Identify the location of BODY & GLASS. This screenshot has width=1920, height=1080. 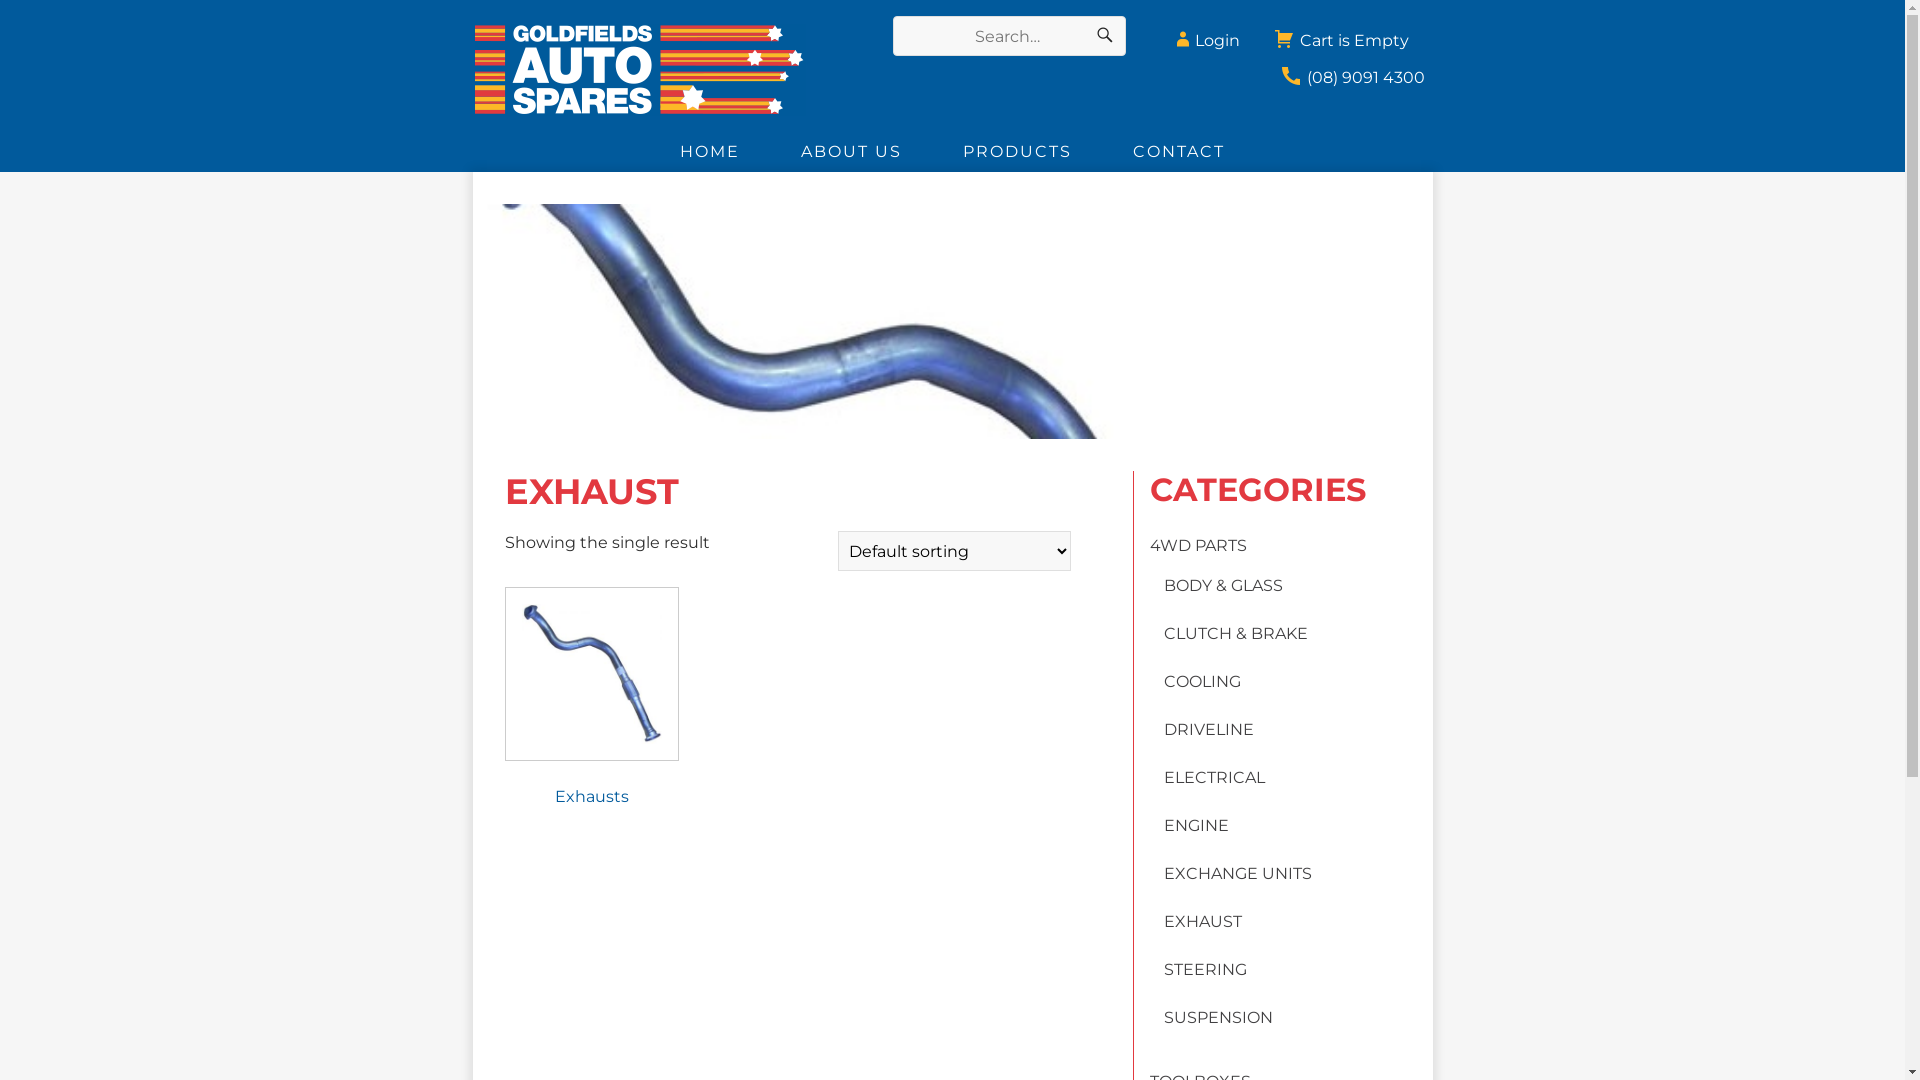
(1224, 586).